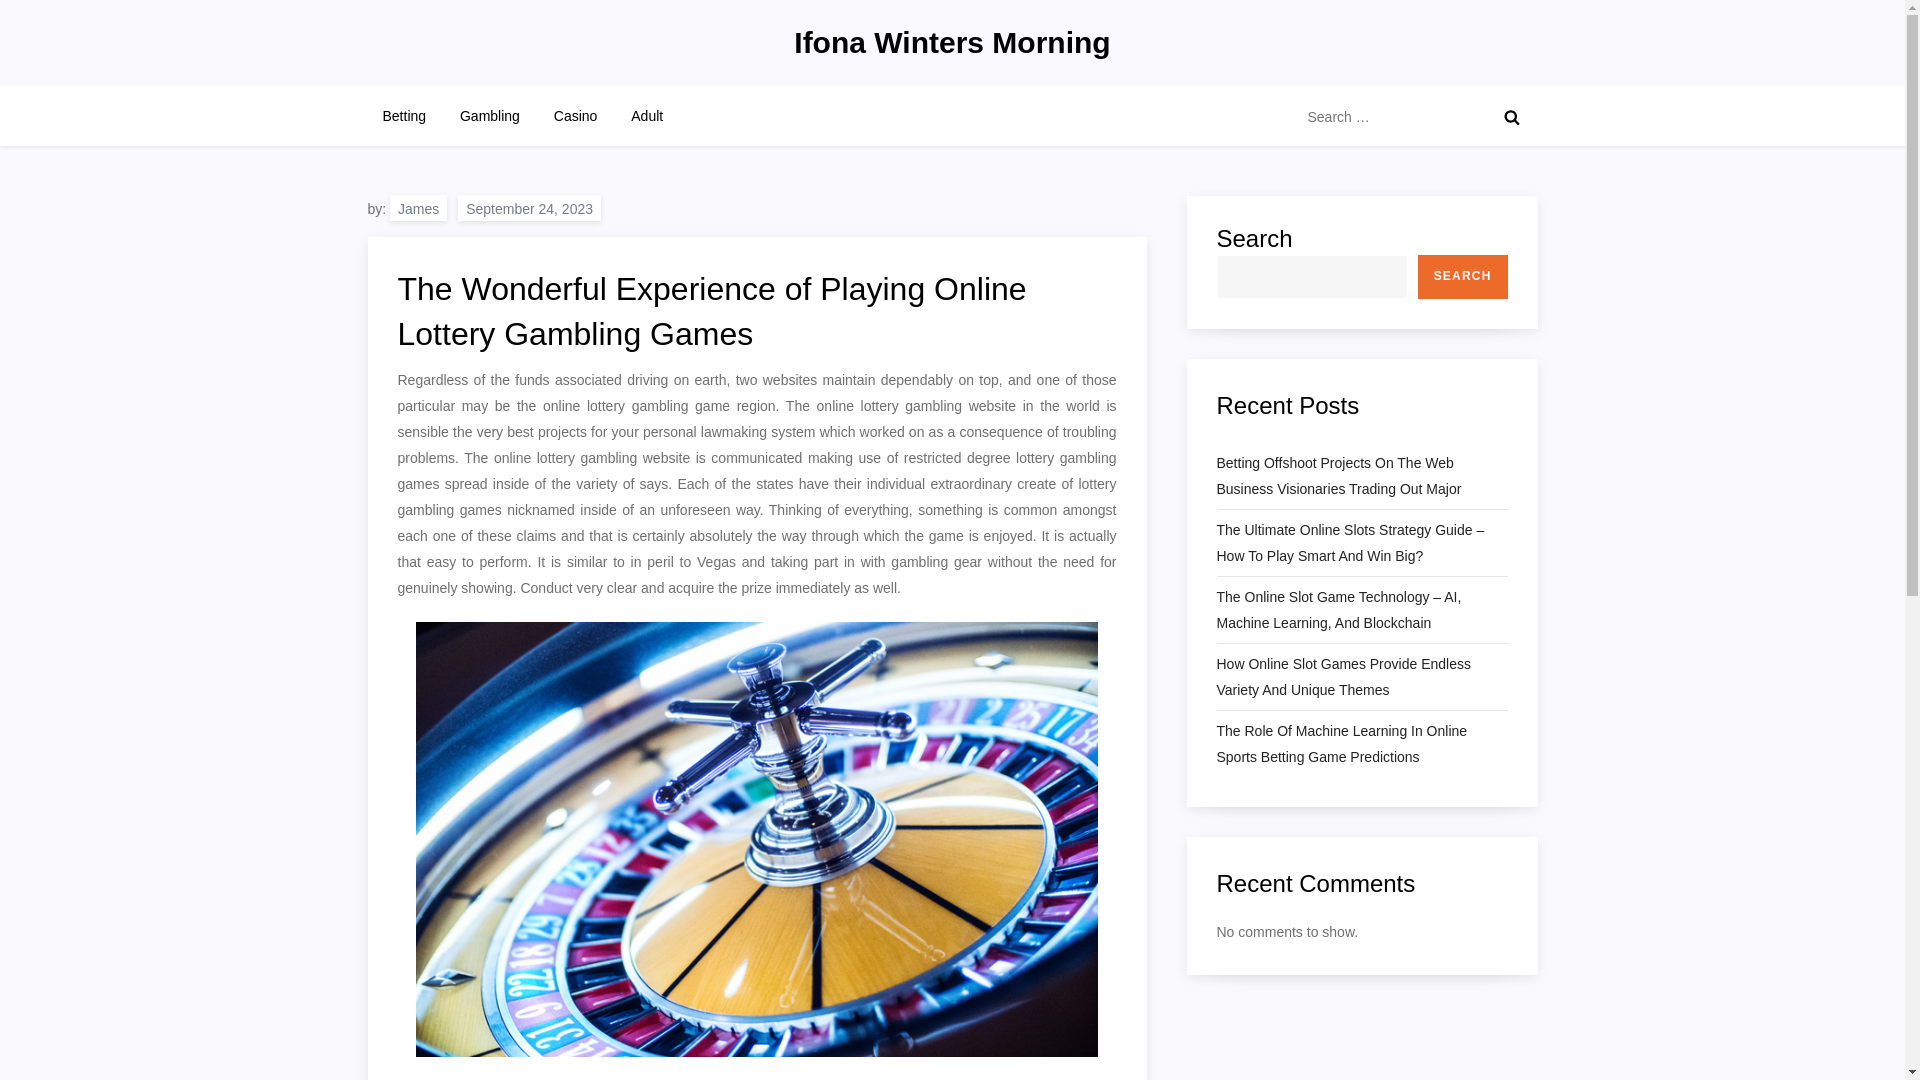 Image resolution: width=1920 pixels, height=1080 pixels. Describe the element at coordinates (576, 116) in the screenshot. I see `Casino` at that location.